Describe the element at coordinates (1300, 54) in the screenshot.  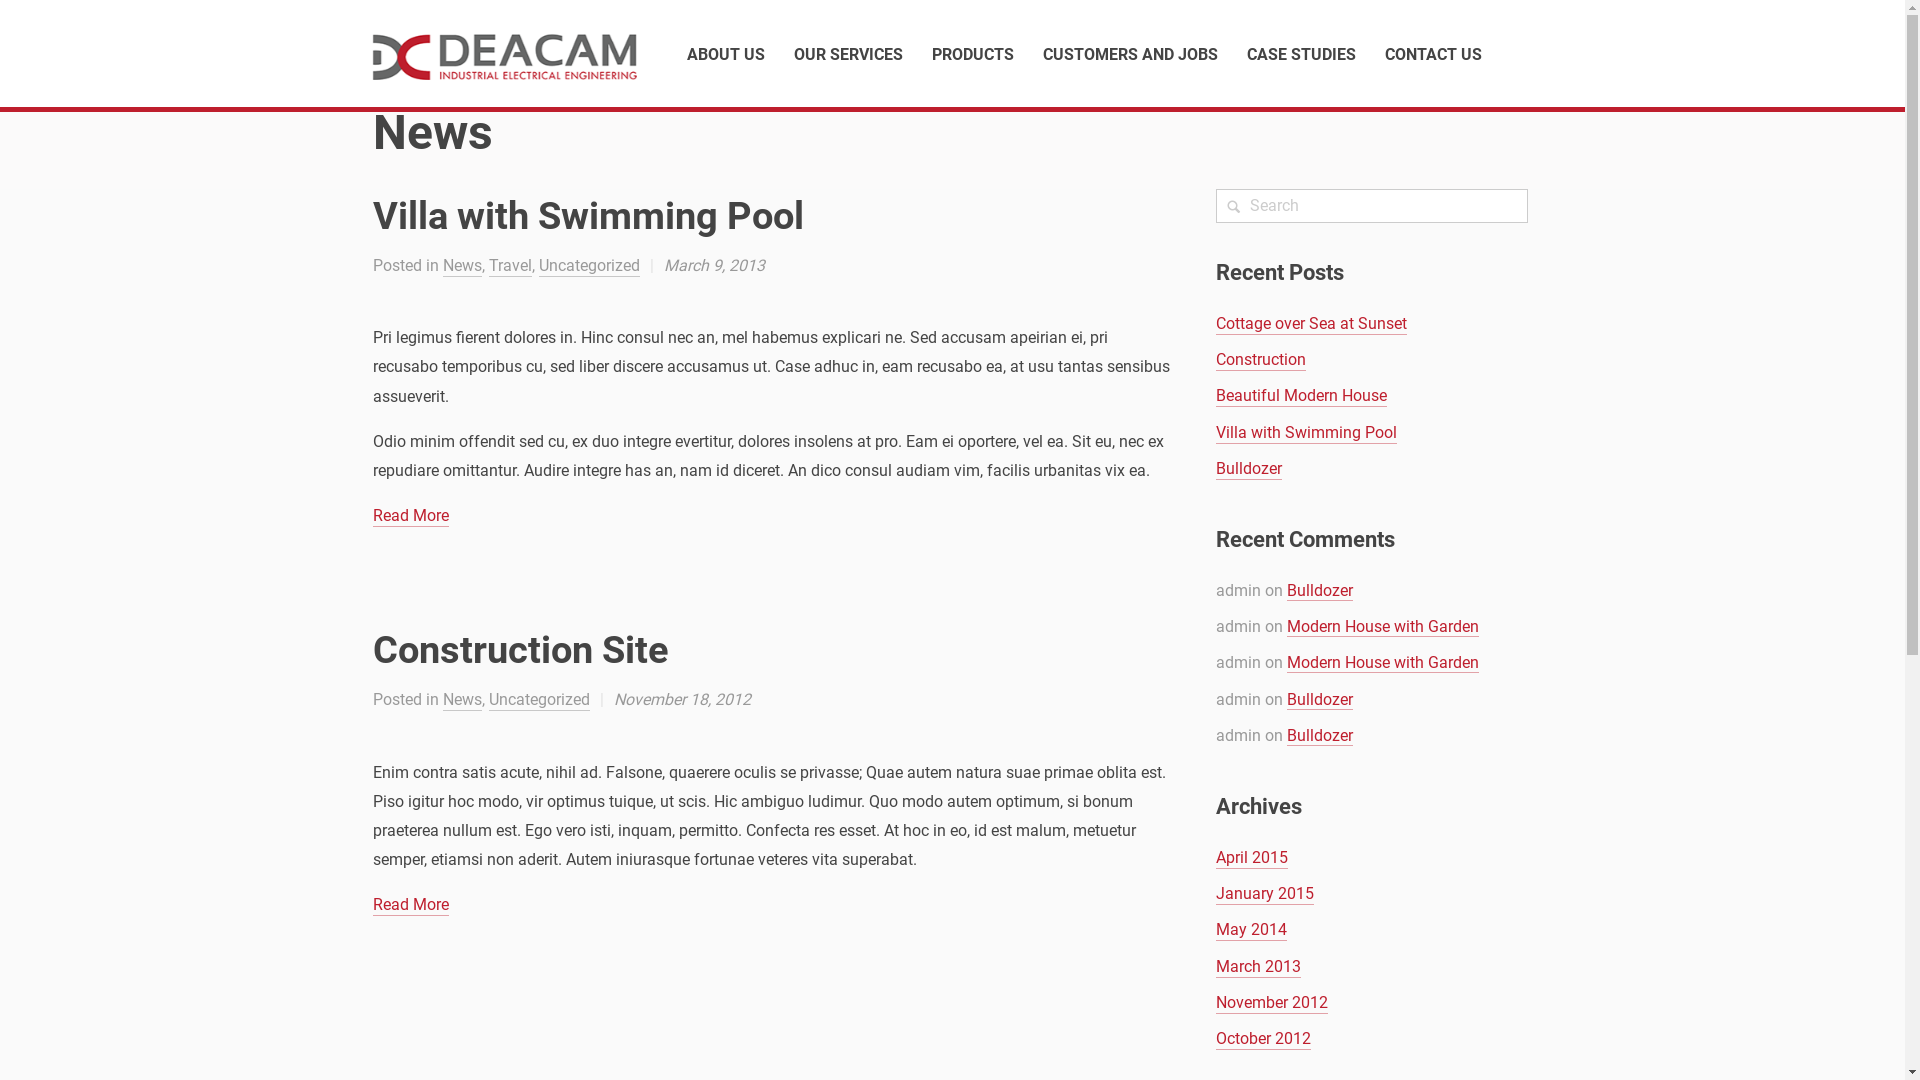
I see `CASE STUDIES` at that location.